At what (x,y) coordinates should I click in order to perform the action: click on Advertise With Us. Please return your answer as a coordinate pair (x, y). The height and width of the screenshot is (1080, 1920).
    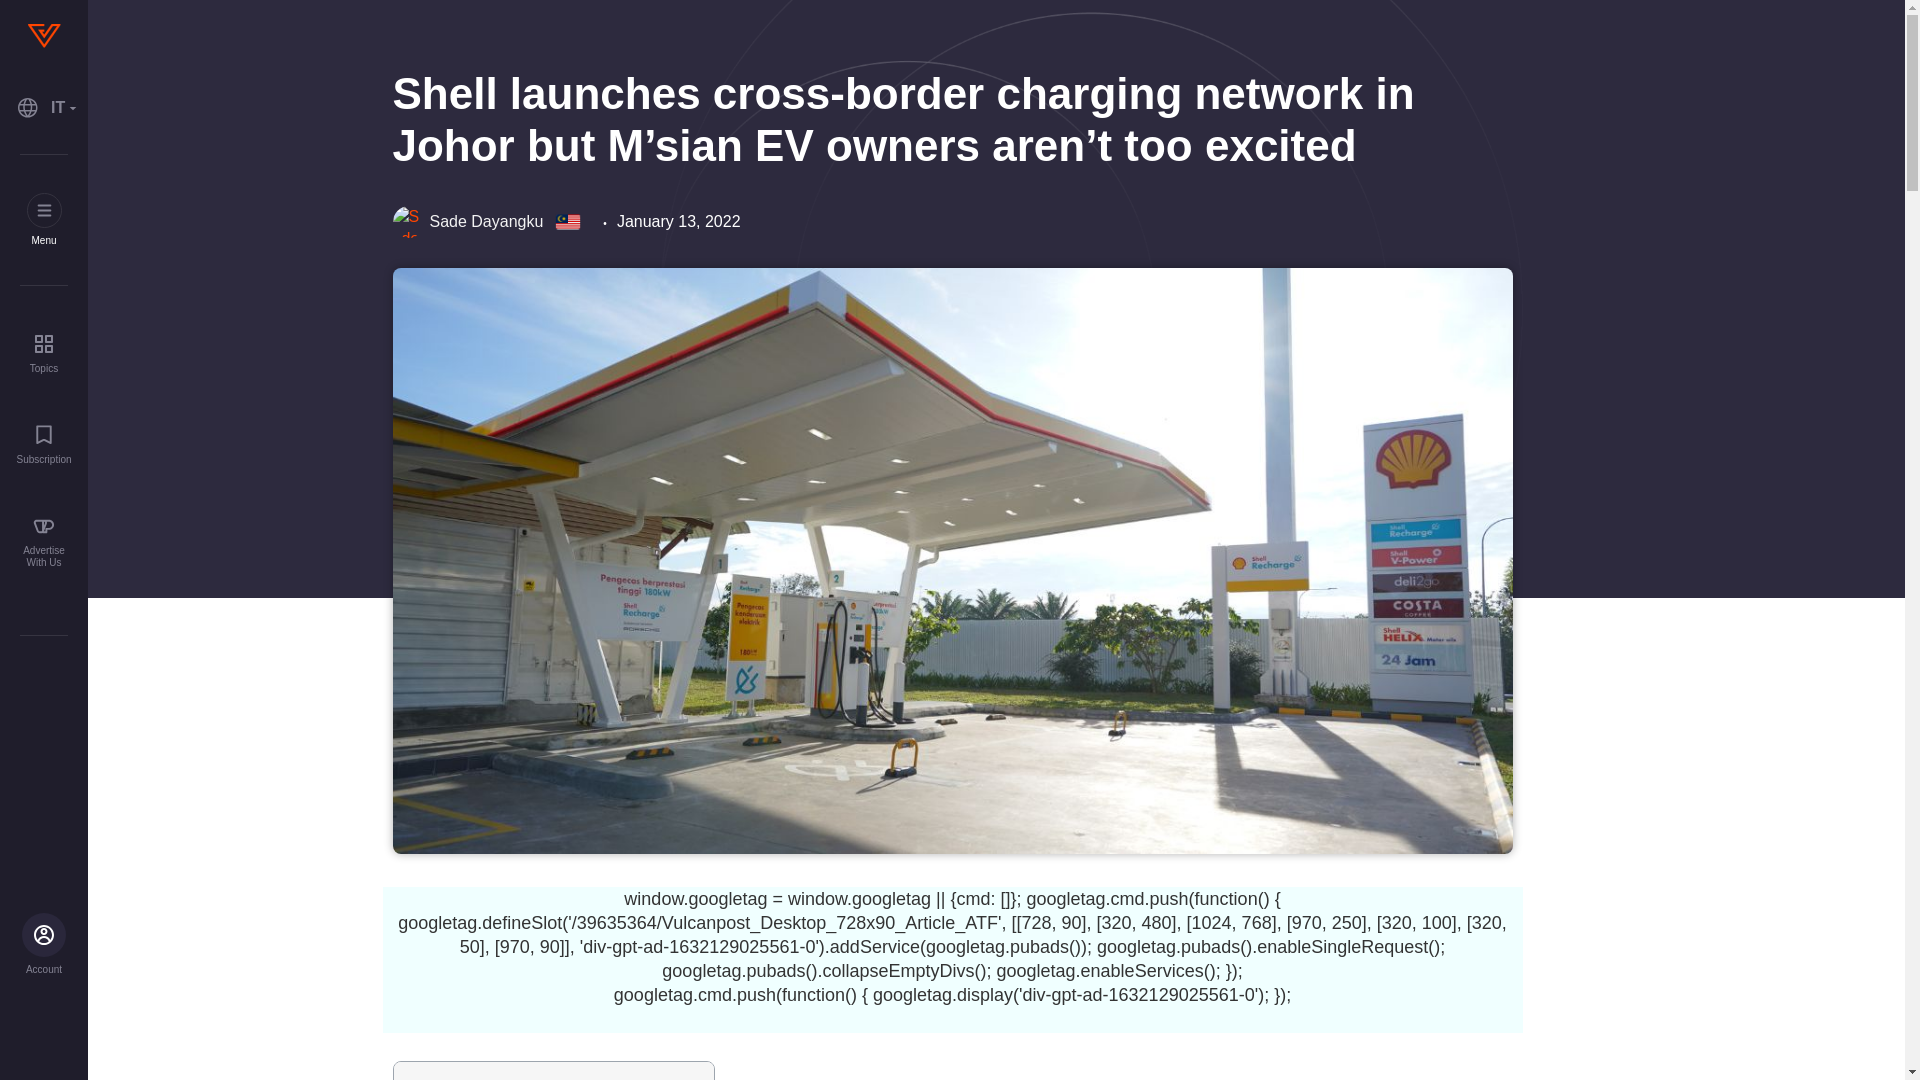
    Looking at the image, I should click on (44, 542).